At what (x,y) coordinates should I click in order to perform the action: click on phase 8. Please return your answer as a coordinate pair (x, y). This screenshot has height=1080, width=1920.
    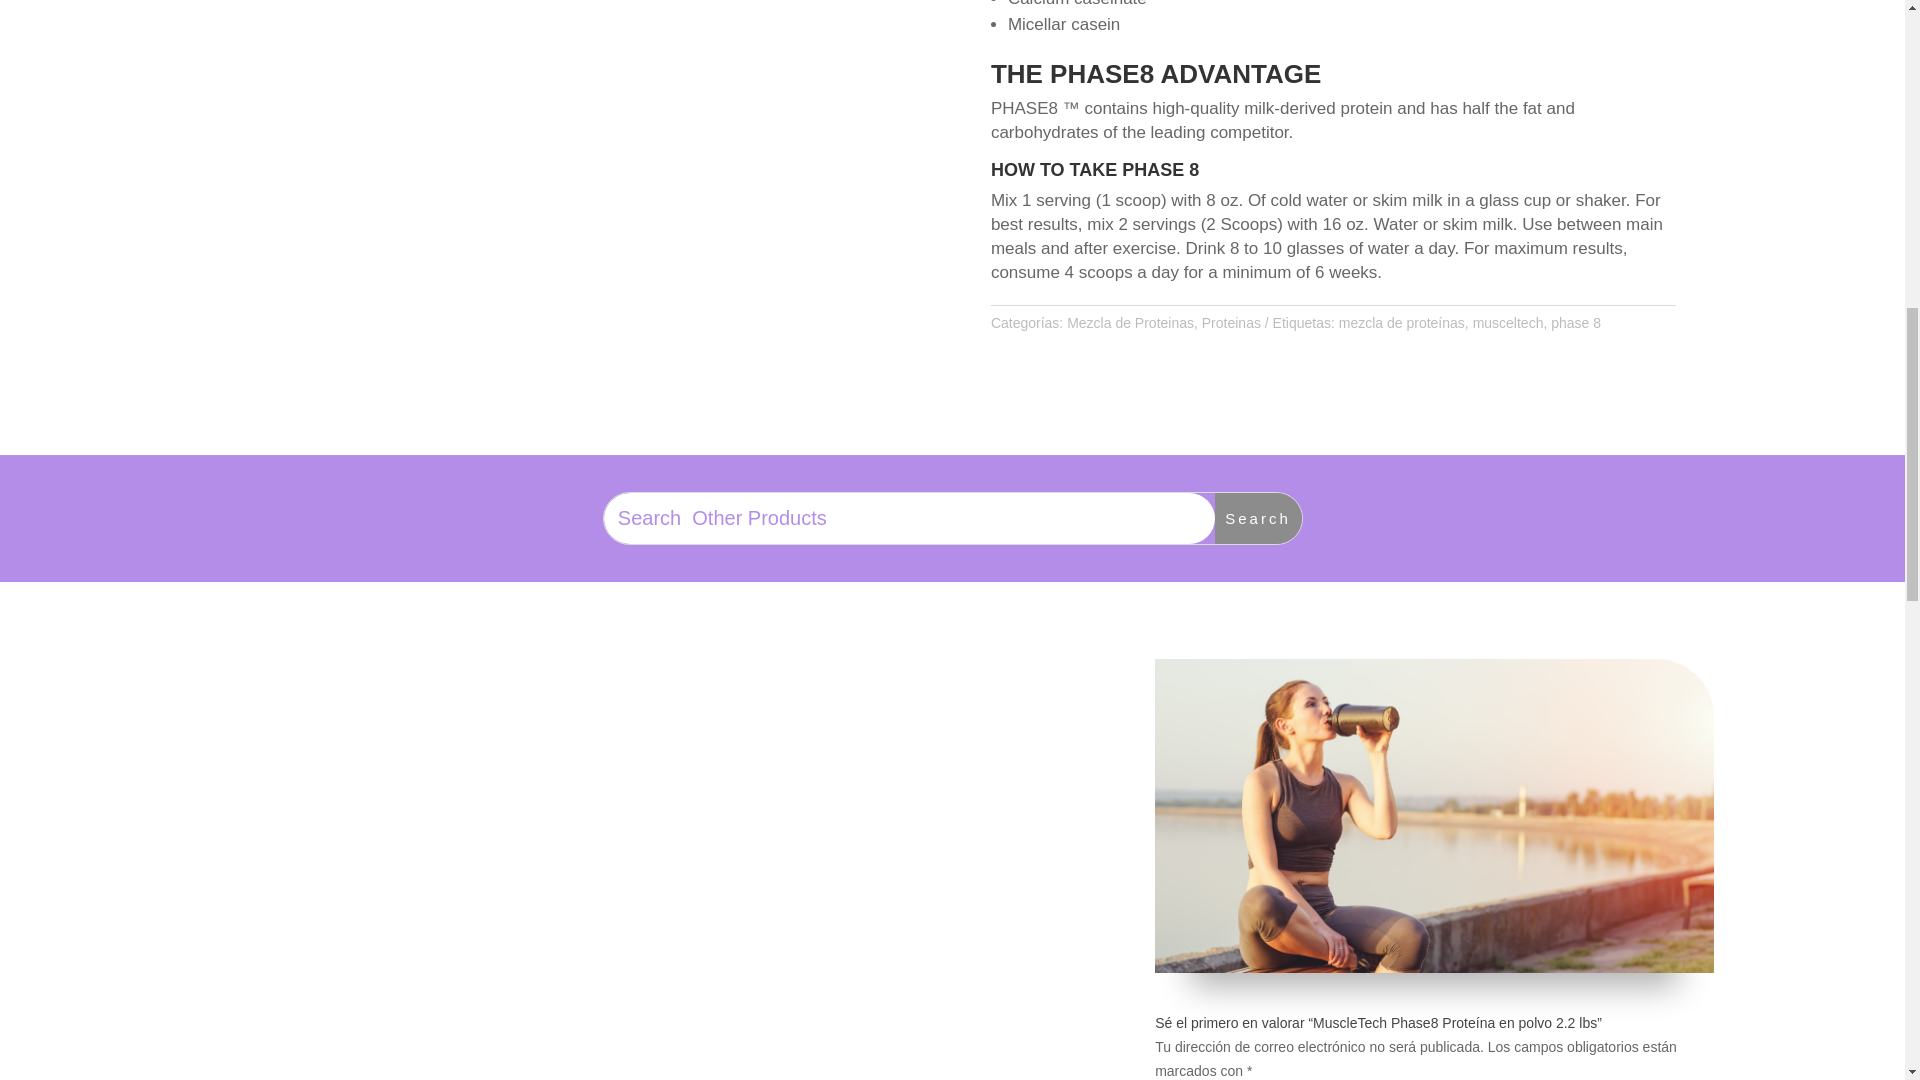
    Looking at the image, I should click on (1576, 322).